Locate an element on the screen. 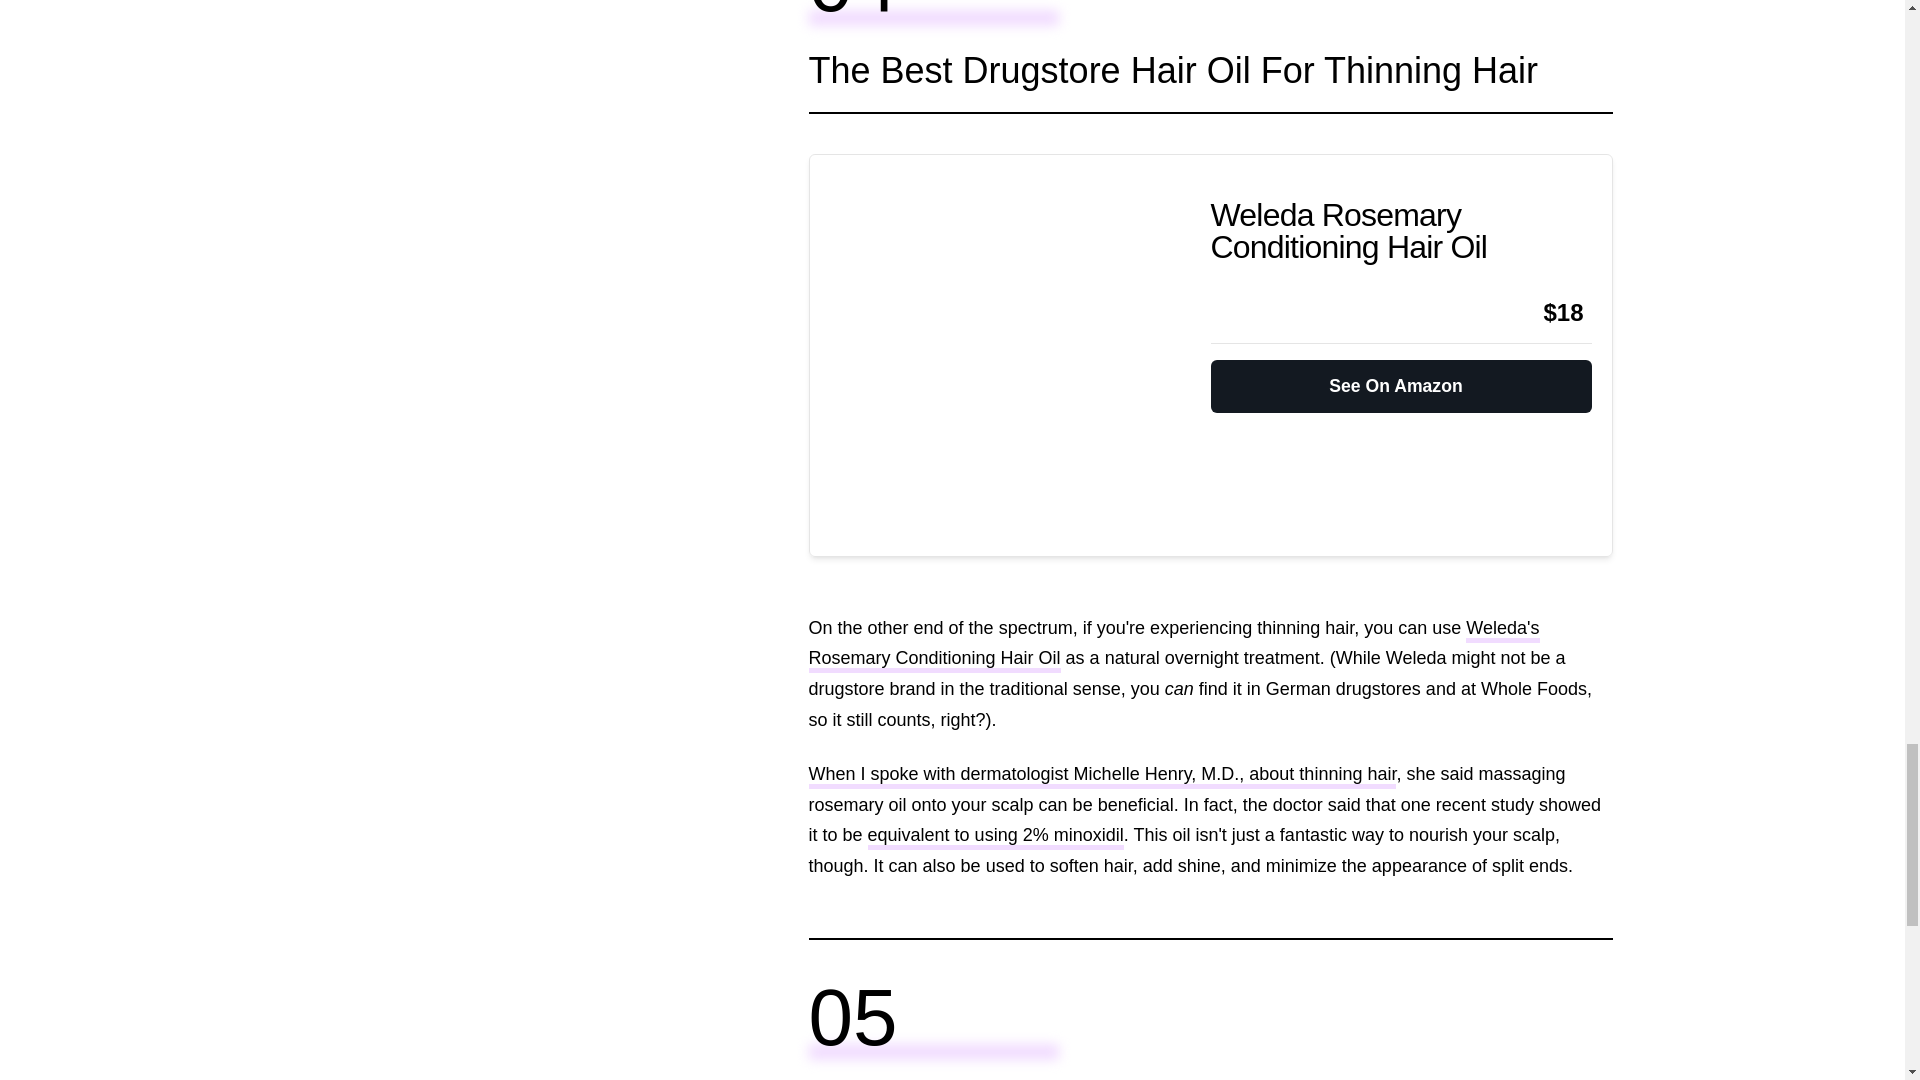 The height and width of the screenshot is (1080, 1920). See On Amazon is located at coordinates (1400, 378).